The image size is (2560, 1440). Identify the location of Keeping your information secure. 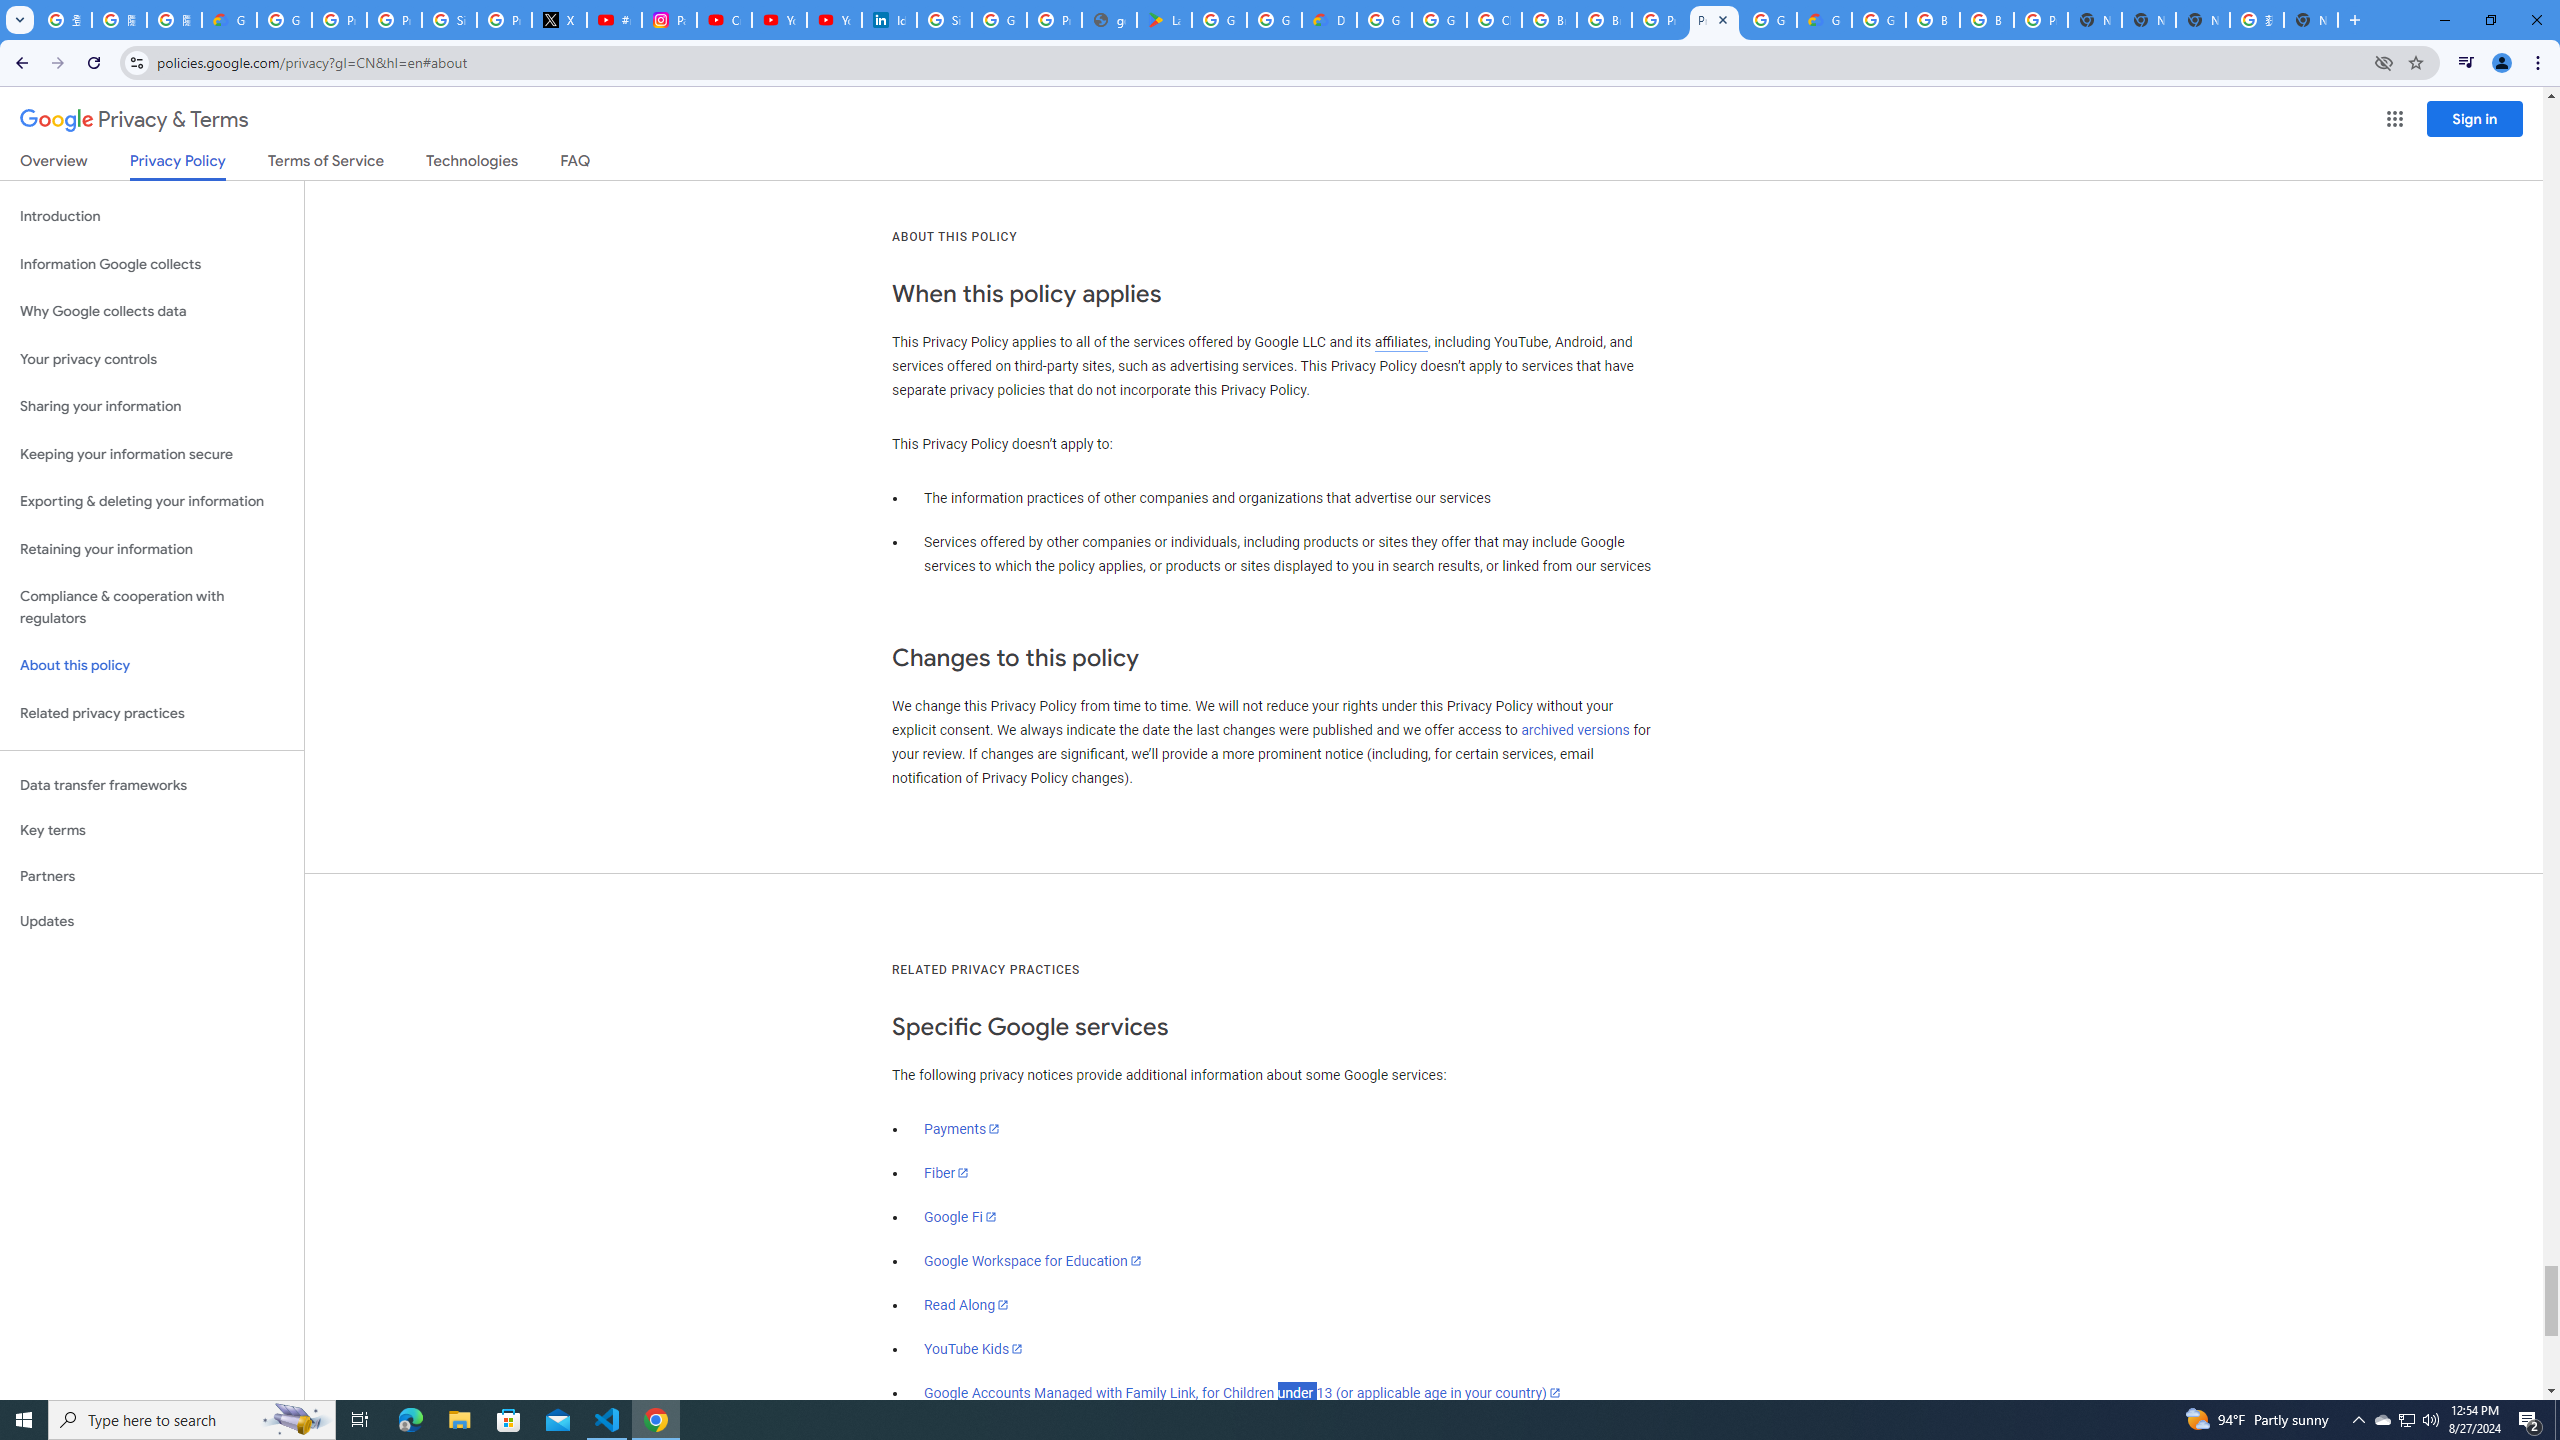
(152, 454).